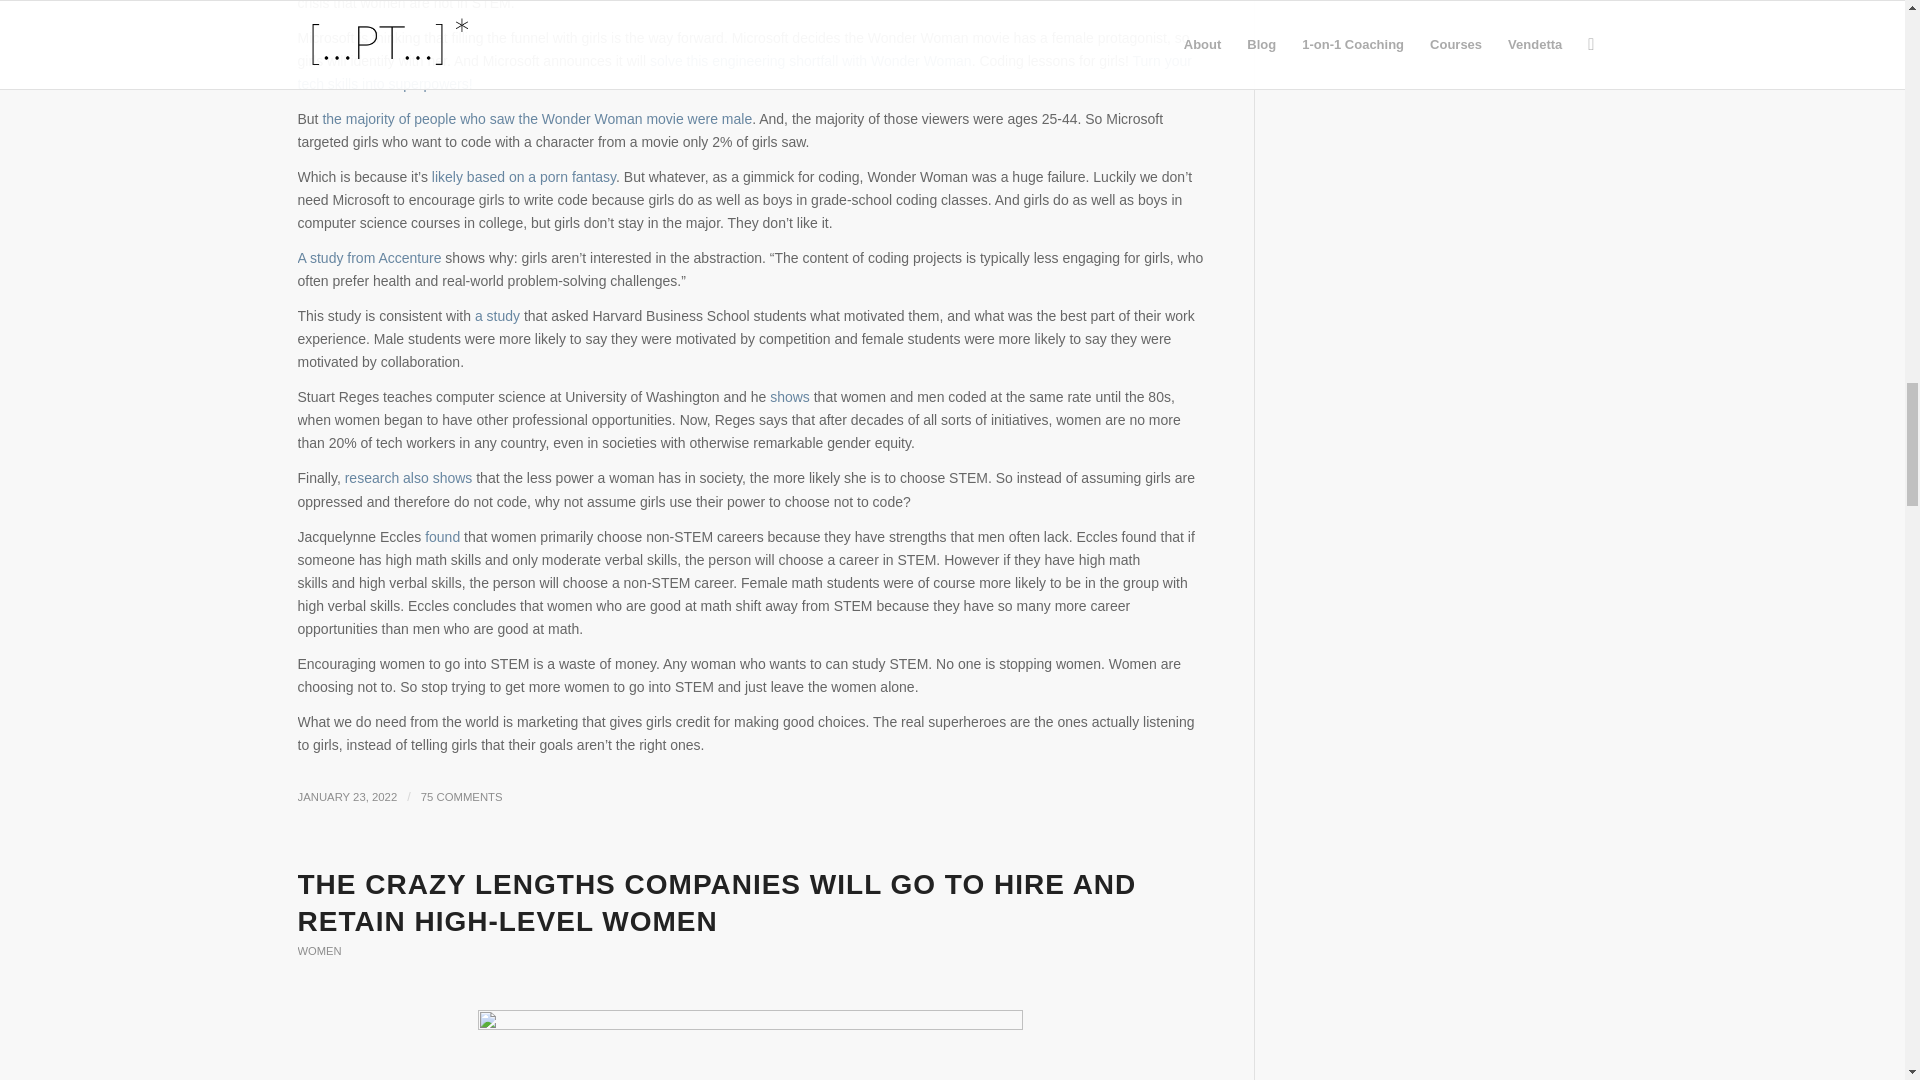 Image resolution: width=1920 pixels, height=1080 pixels. I want to click on 75 COMMENTS, so click(462, 796).